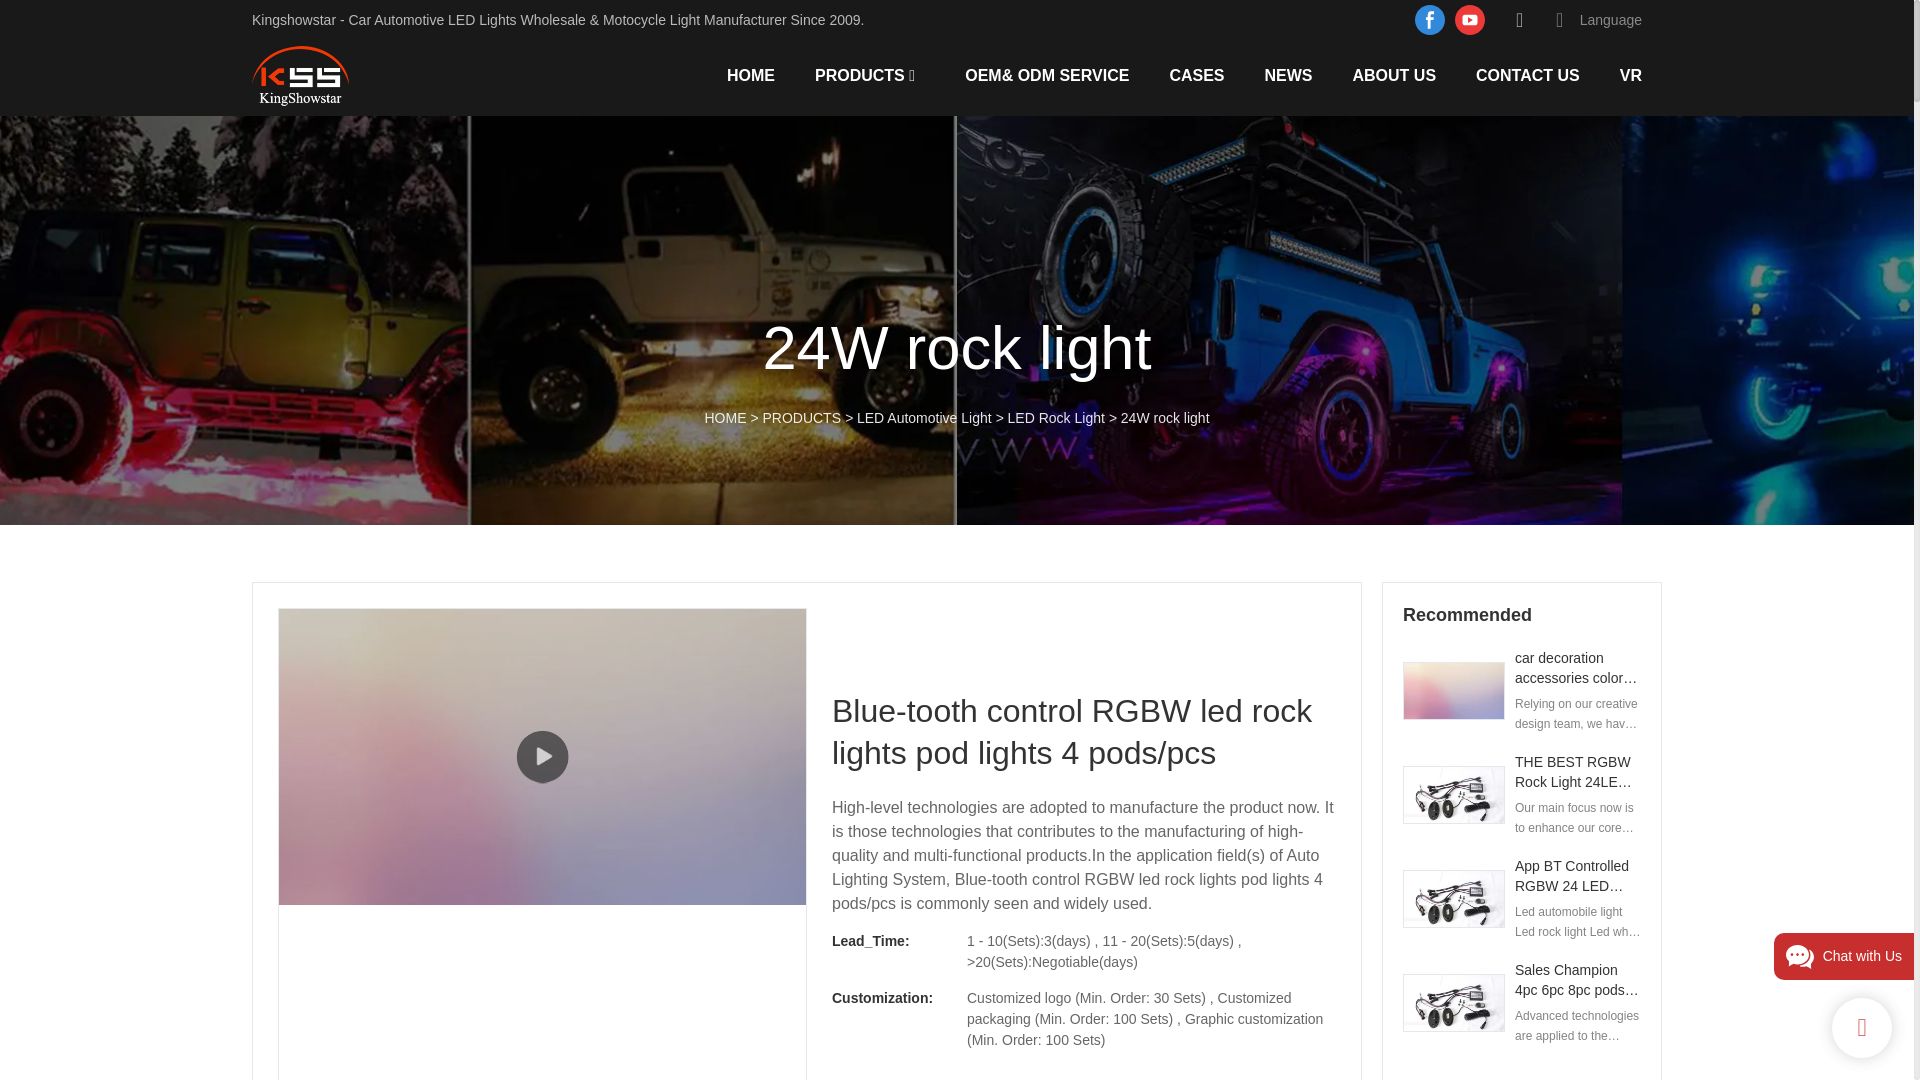 This screenshot has width=1920, height=1080. I want to click on youtube, so click(1469, 20).